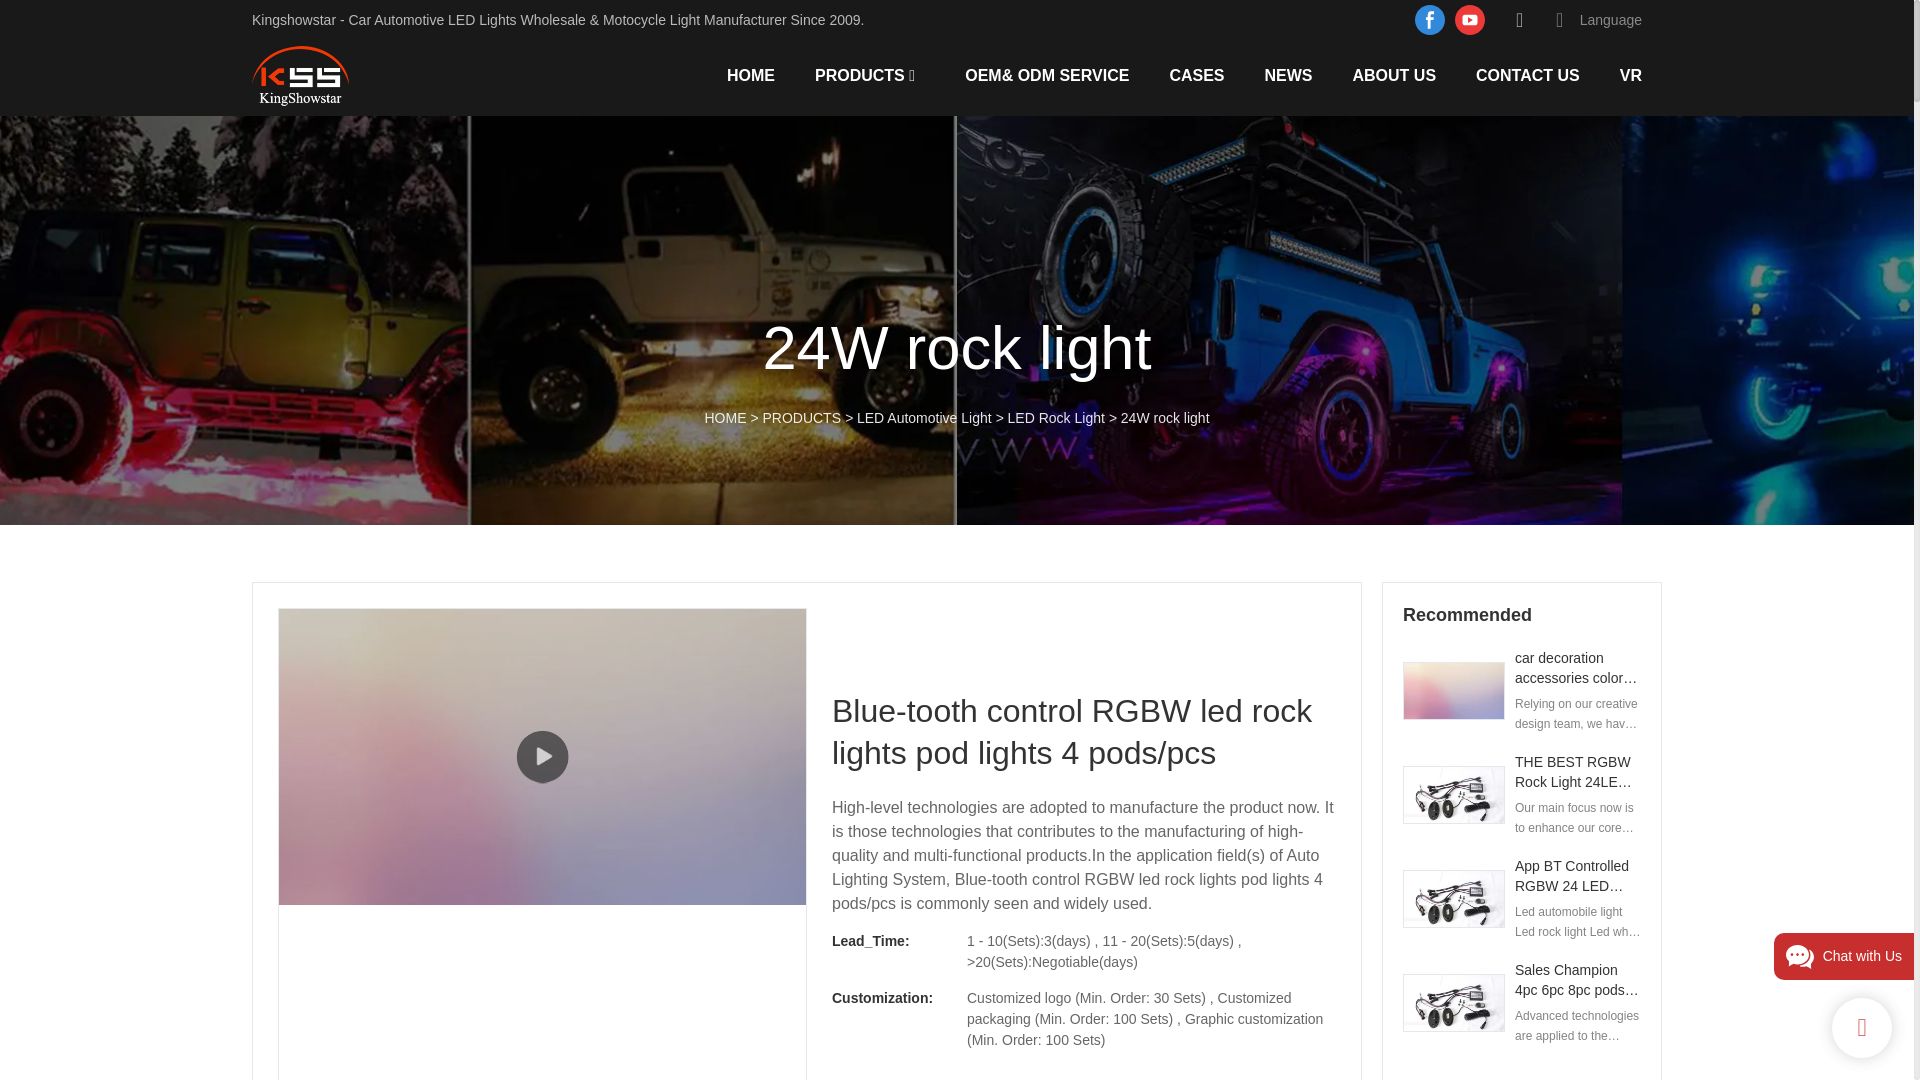 This screenshot has width=1920, height=1080. I want to click on youtube, so click(1469, 20).